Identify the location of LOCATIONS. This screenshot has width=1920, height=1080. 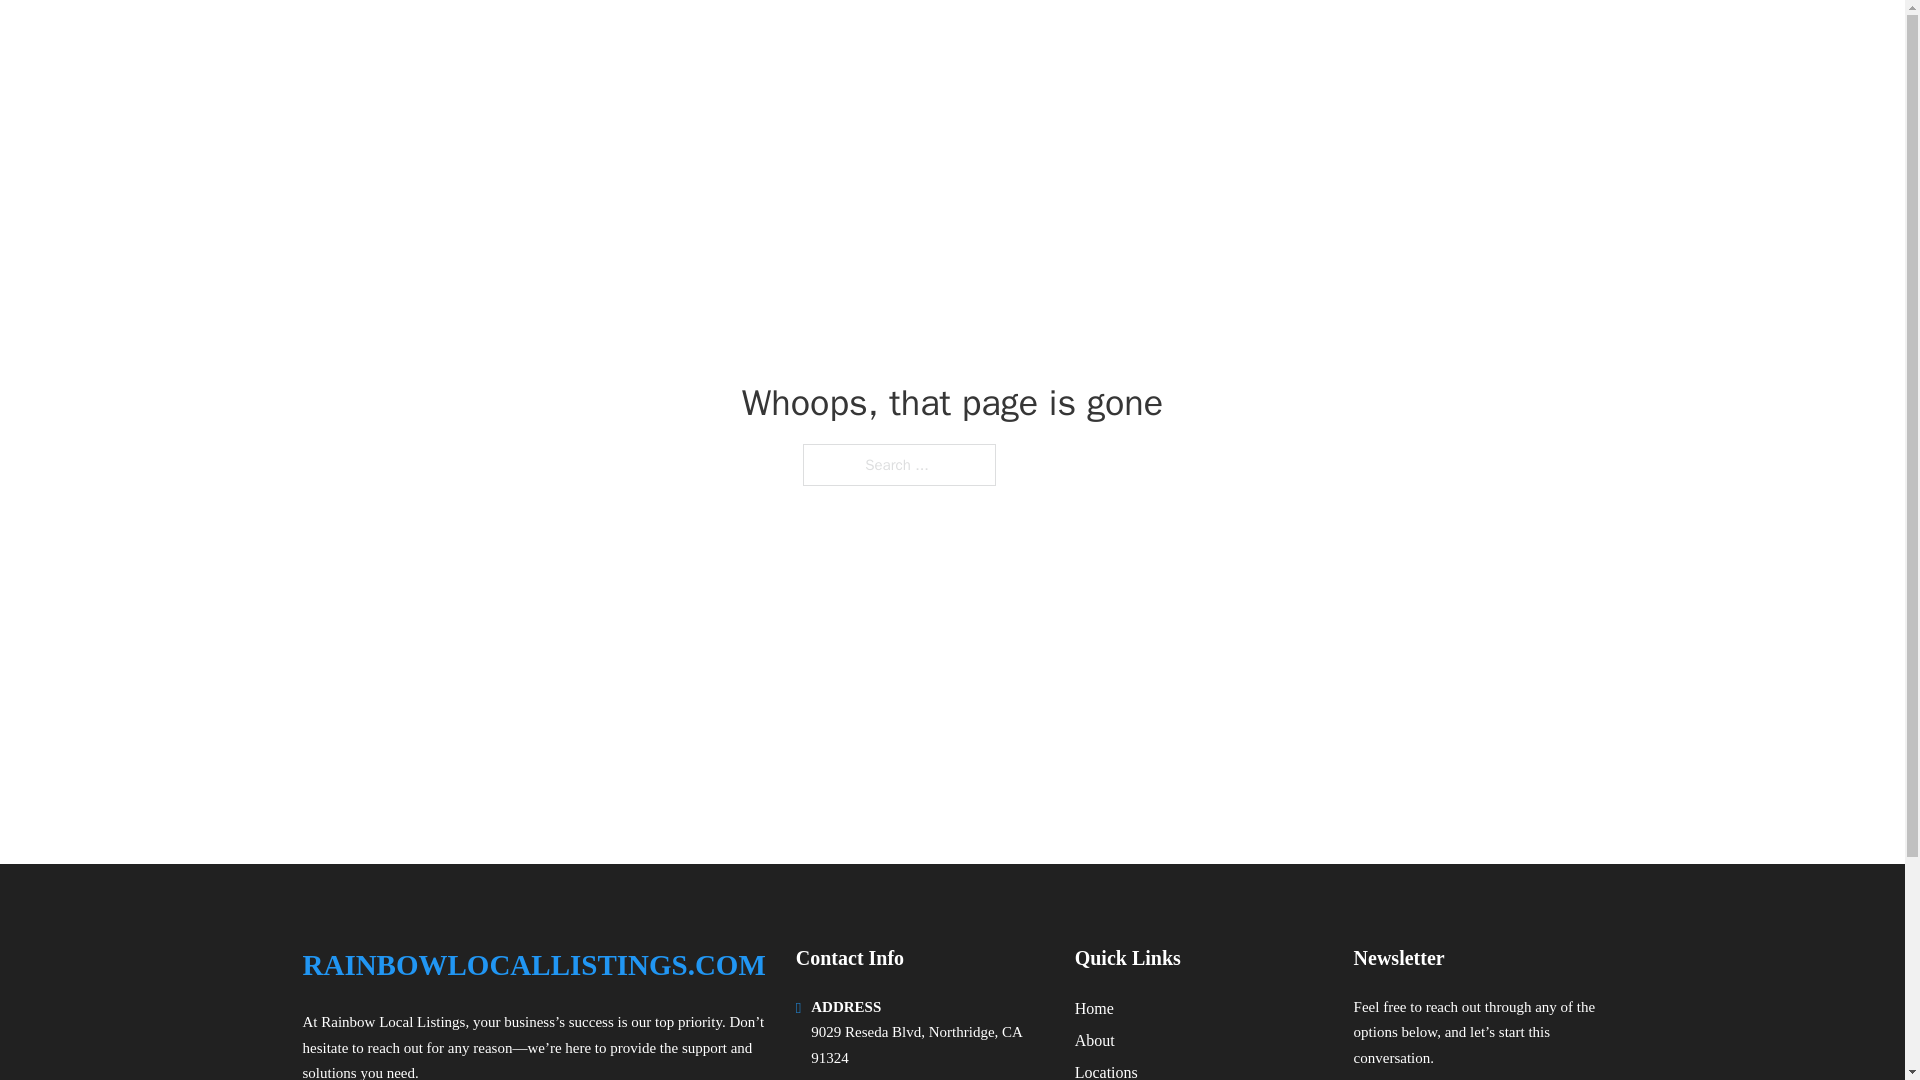
(1449, 42).